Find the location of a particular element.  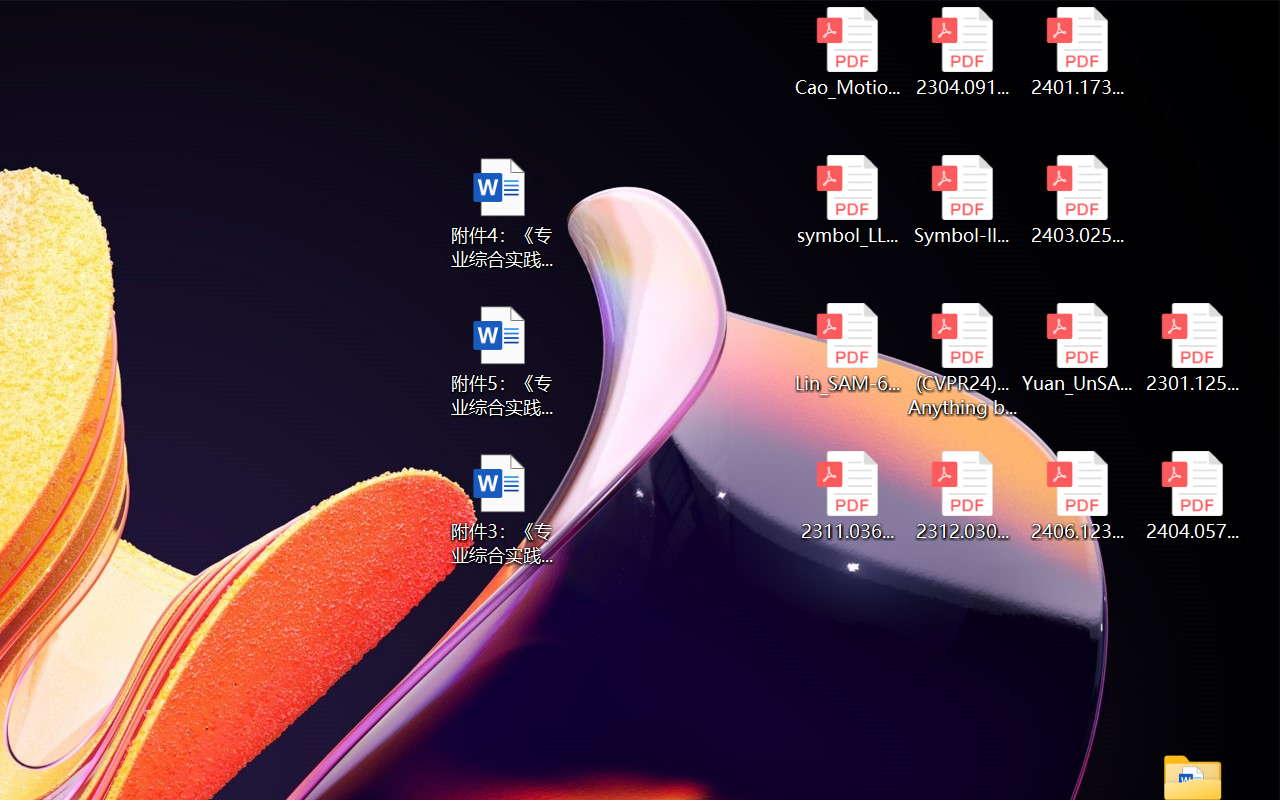

2304.09121v3.pdf is located at coordinates (962, 52).